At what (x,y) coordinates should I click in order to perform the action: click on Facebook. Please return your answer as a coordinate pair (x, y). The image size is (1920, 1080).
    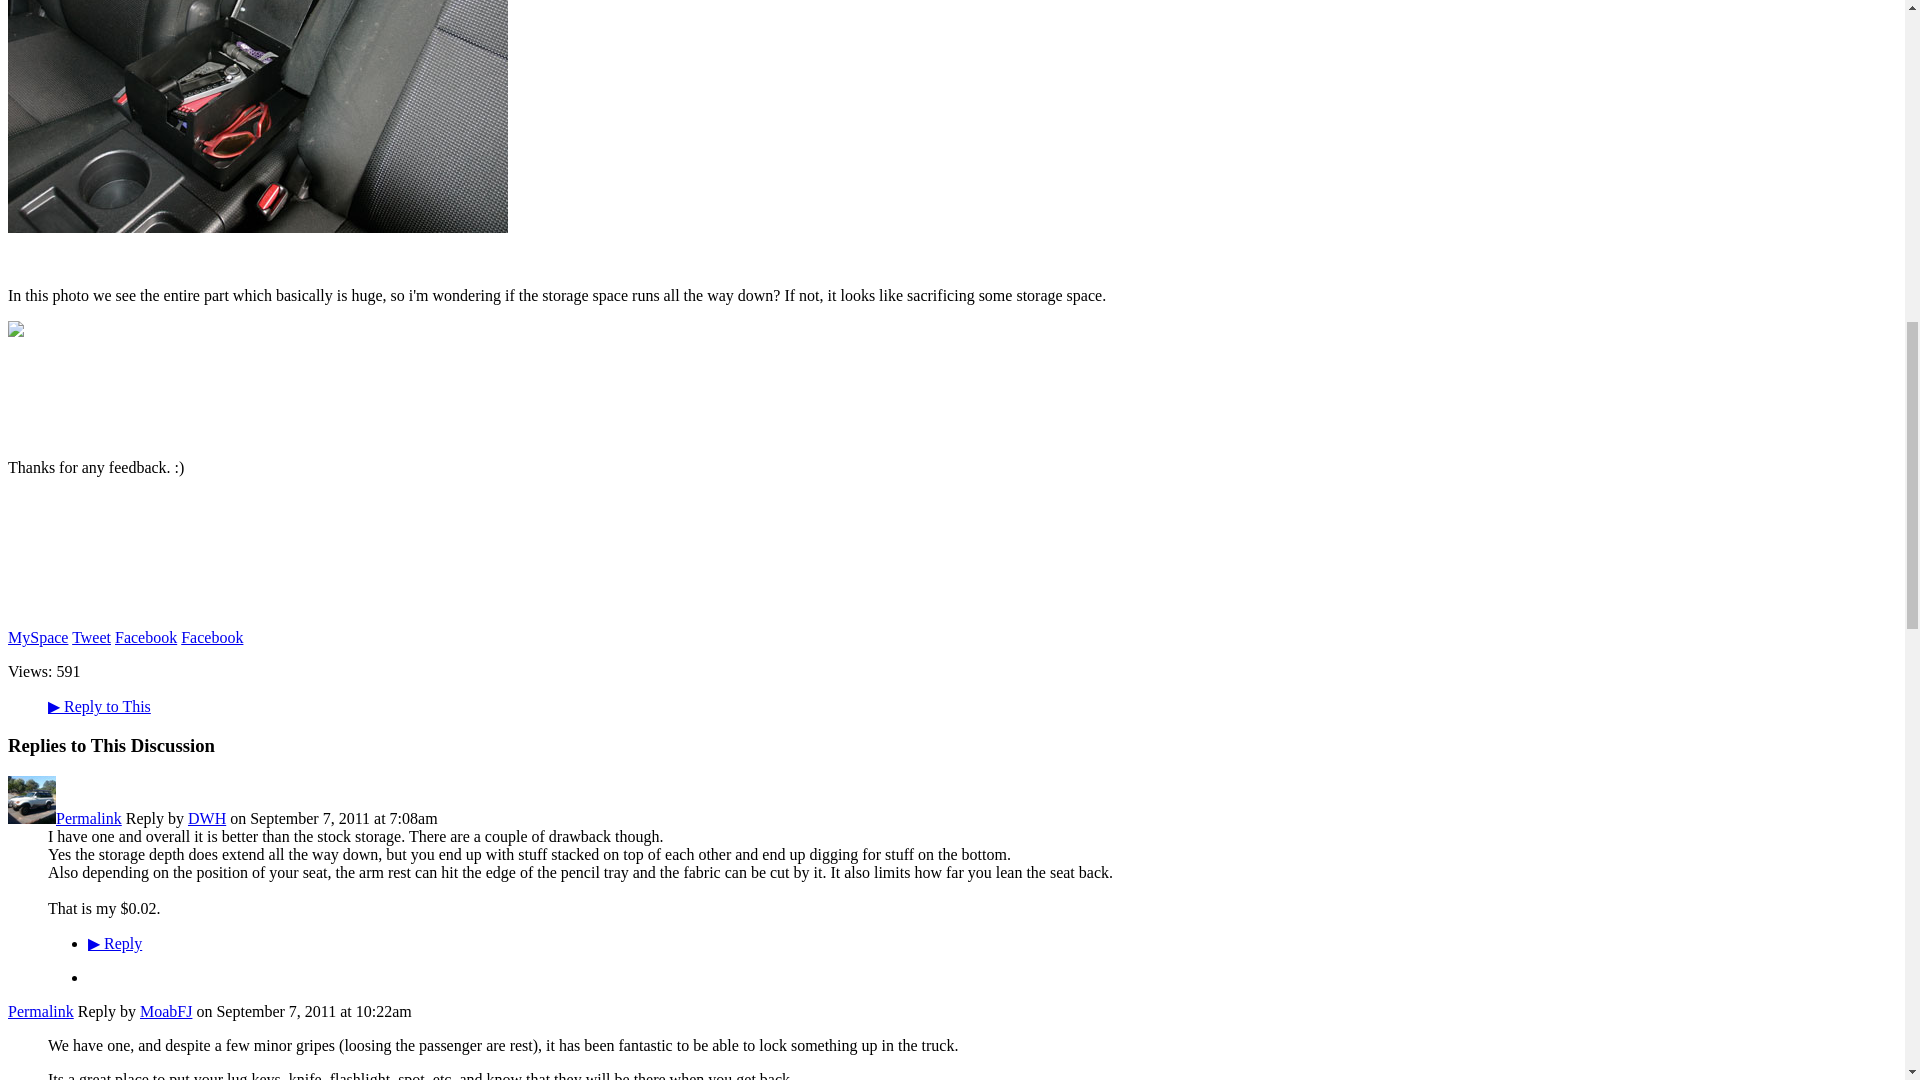
    Looking at the image, I should click on (146, 636).